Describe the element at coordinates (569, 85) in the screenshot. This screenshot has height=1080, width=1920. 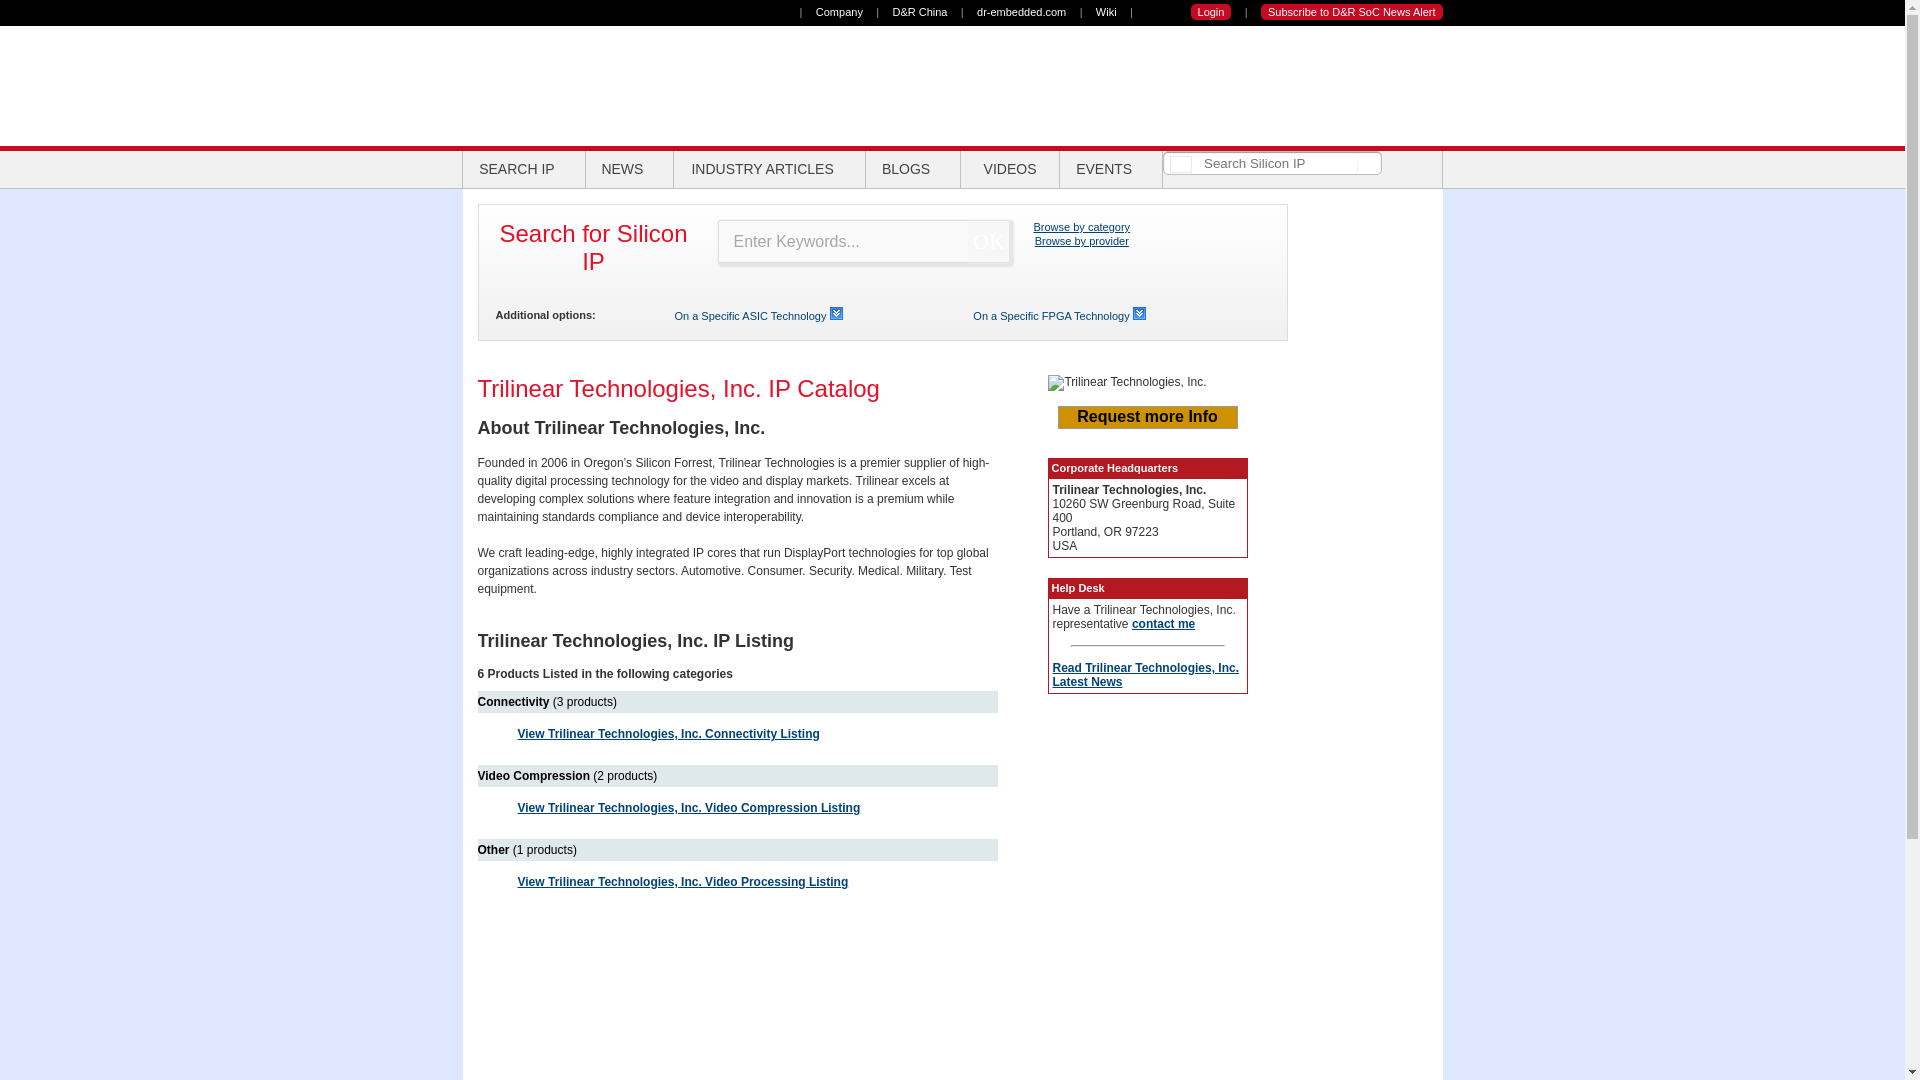
I see `Design And Reuse` at that location.